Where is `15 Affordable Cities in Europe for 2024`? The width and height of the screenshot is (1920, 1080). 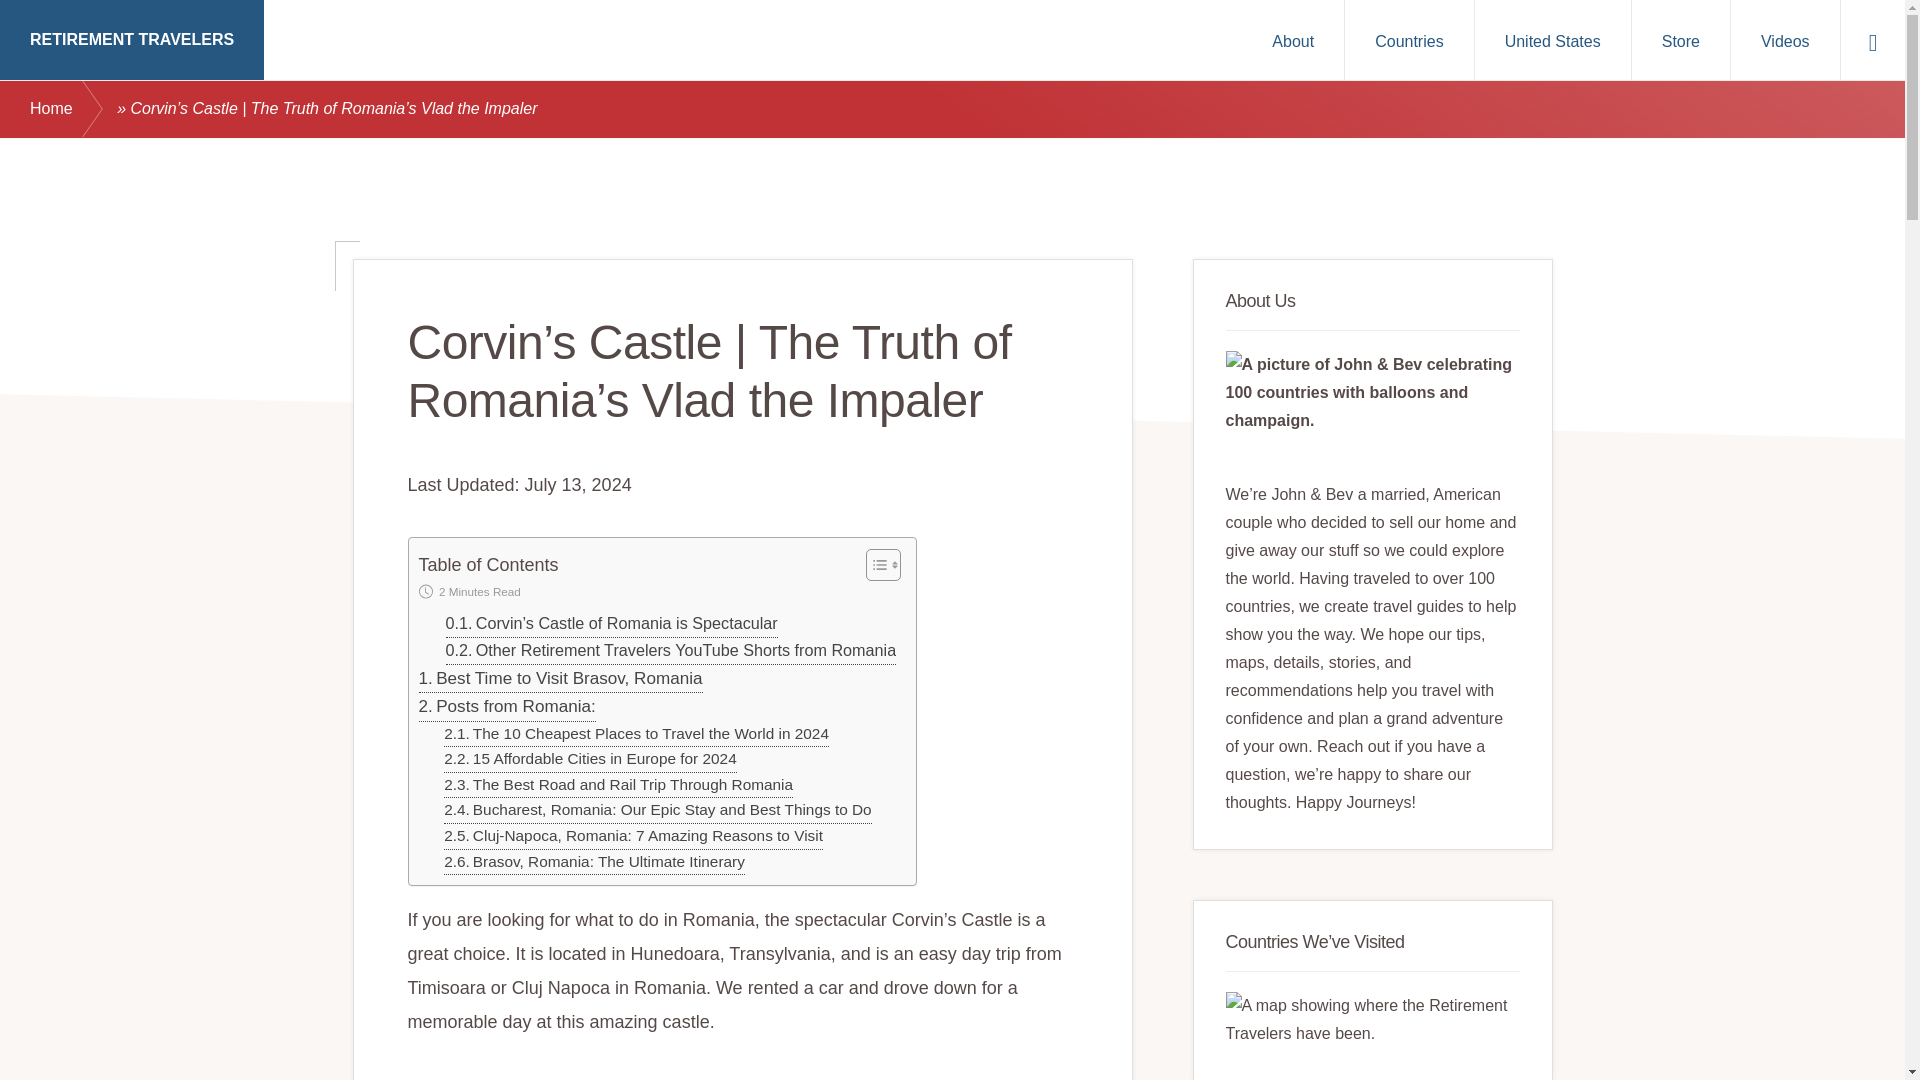
15 Affordable Cities in Europe for 2024 is located at coordinates (590, 760).